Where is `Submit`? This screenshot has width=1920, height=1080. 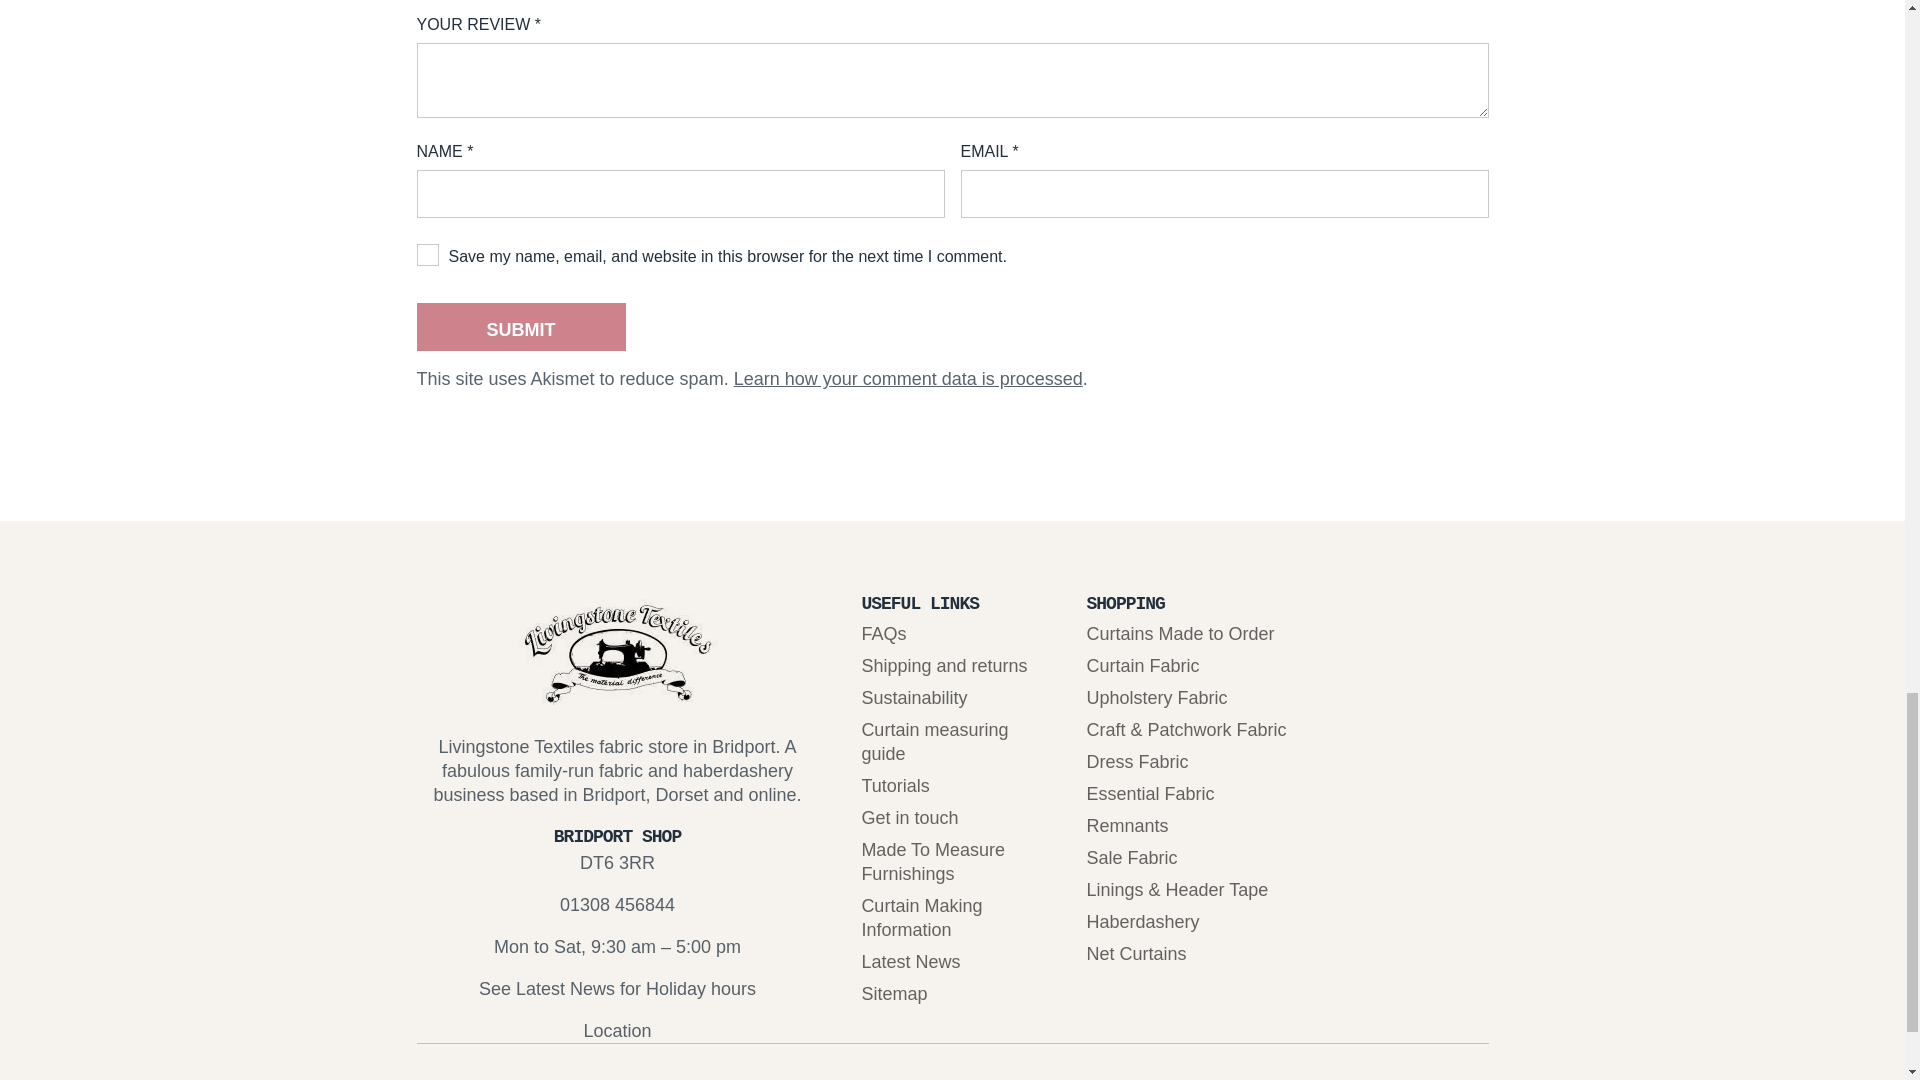
Submit is located at coordinates (520, 327).